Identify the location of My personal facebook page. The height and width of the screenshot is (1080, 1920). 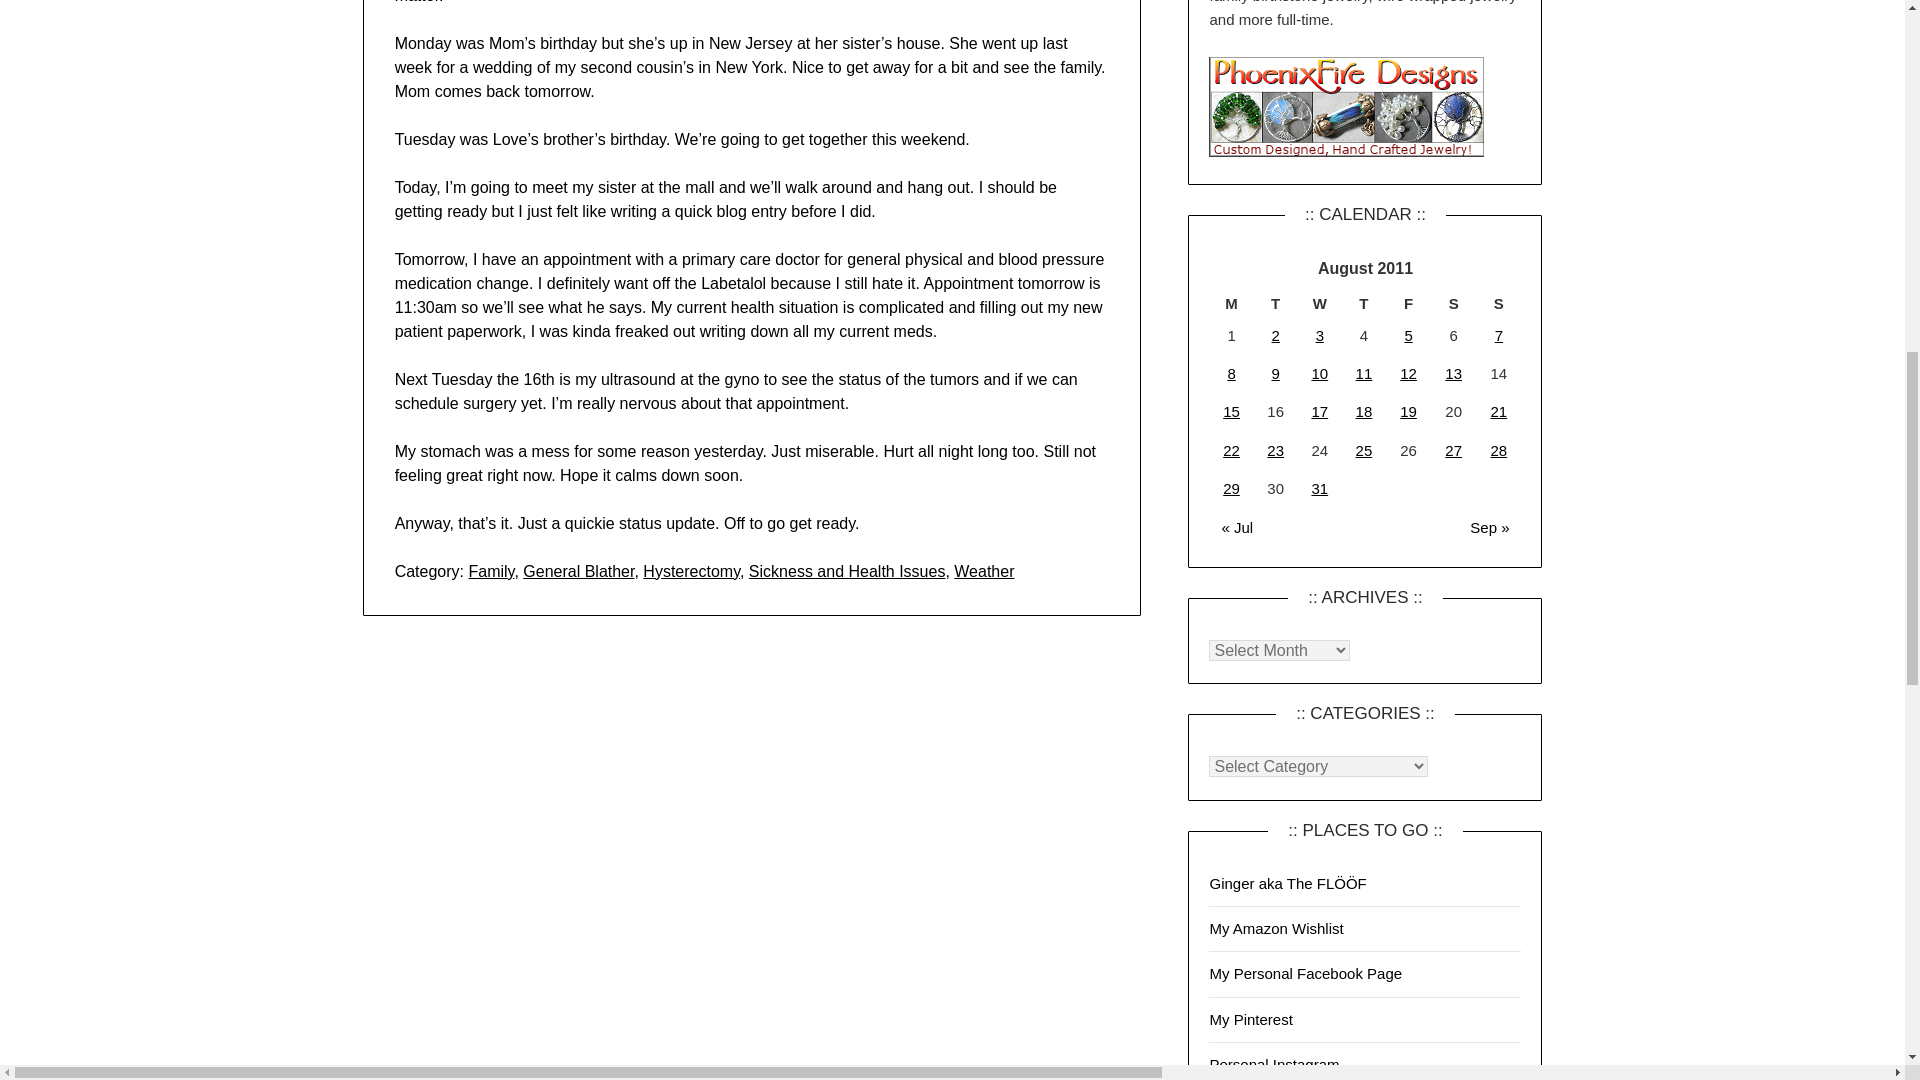
(1305, 973).